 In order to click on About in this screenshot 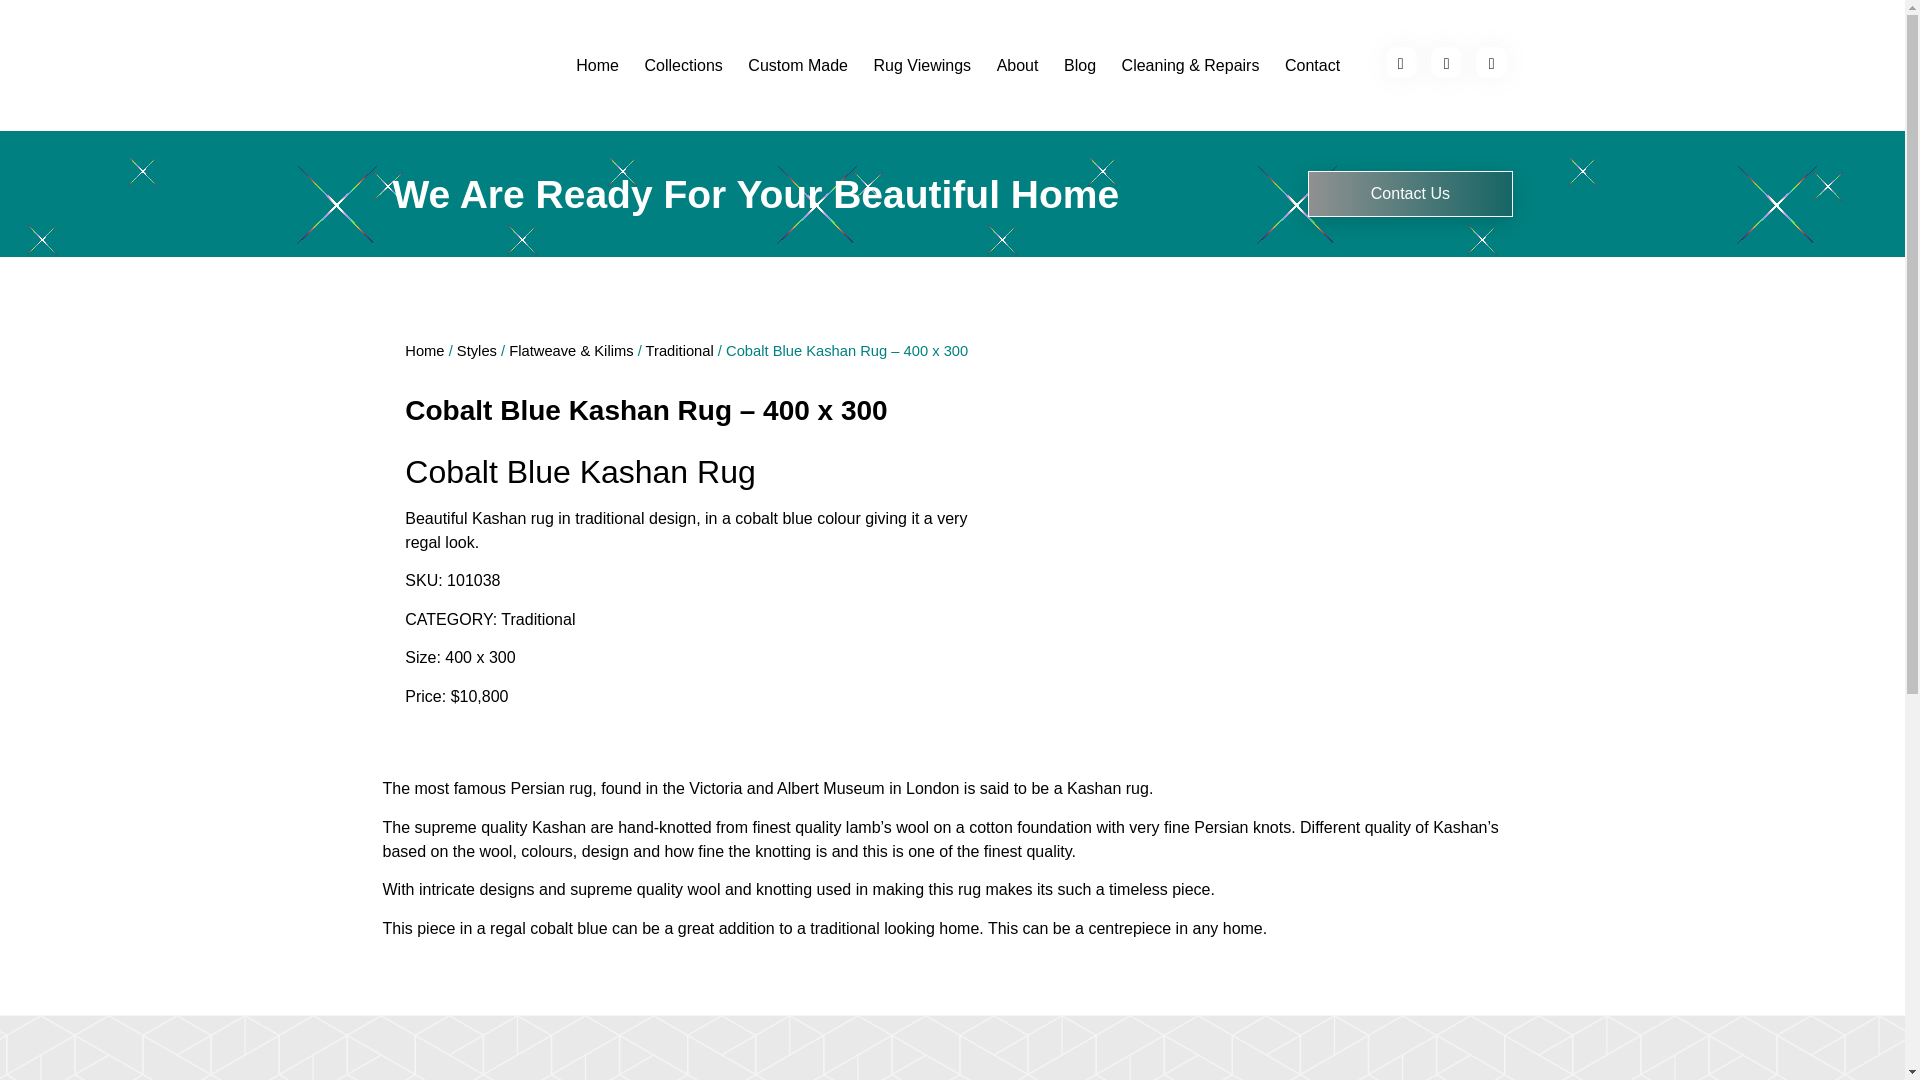, I will do `click(1016, 66)`.